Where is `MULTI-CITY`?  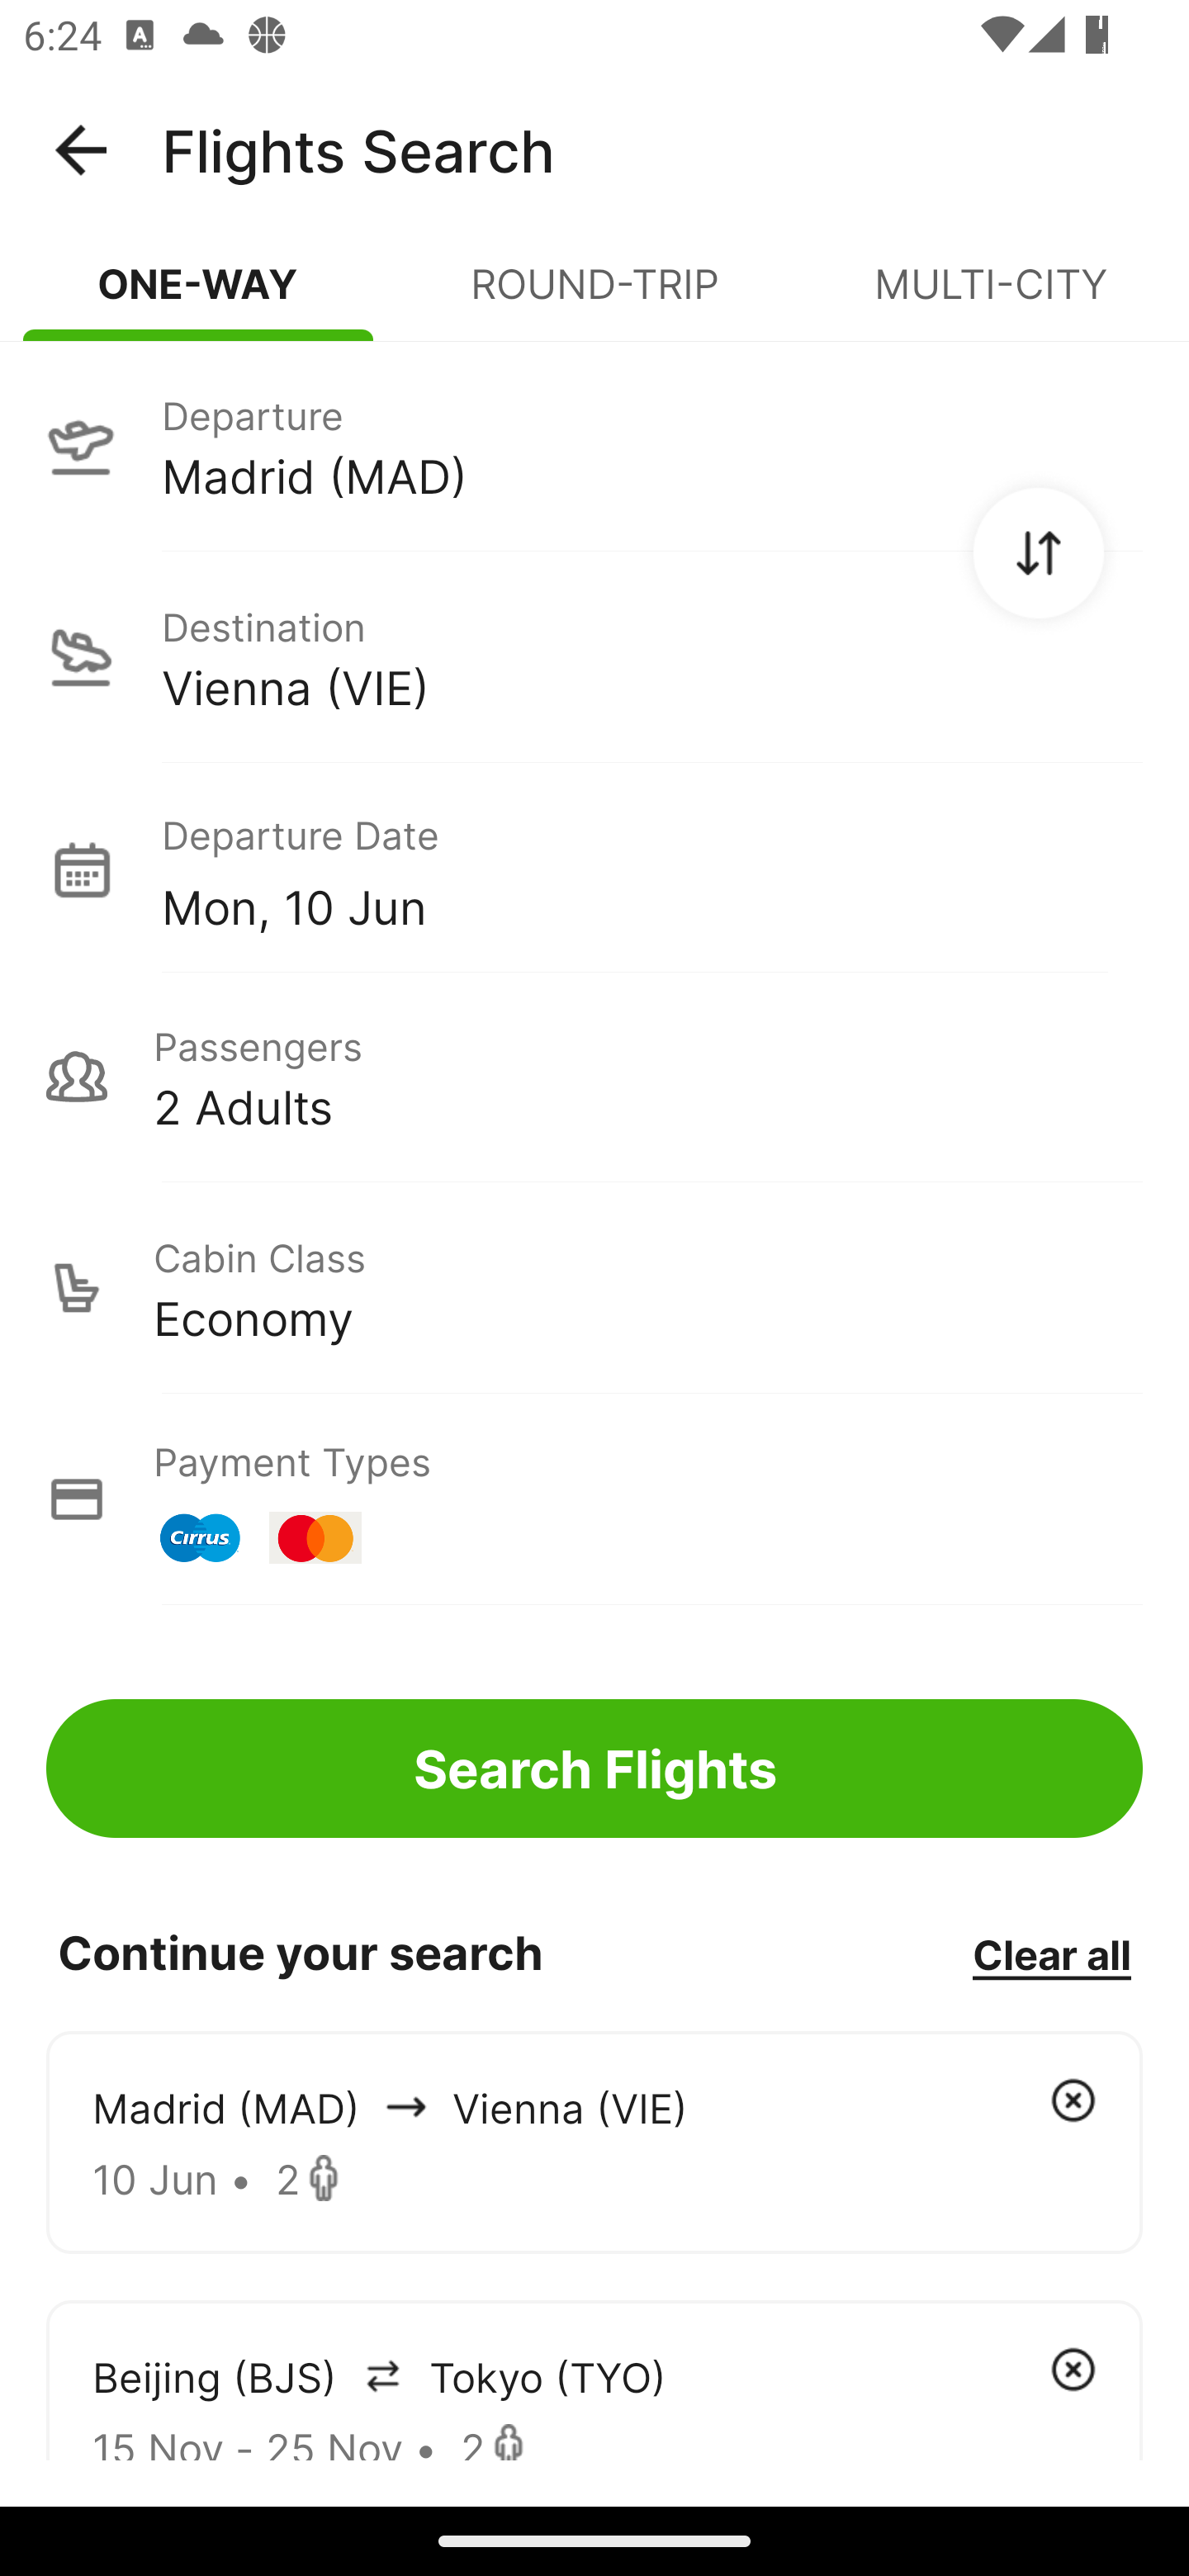 MULTI-CITY is located at coordinates (991, 297).